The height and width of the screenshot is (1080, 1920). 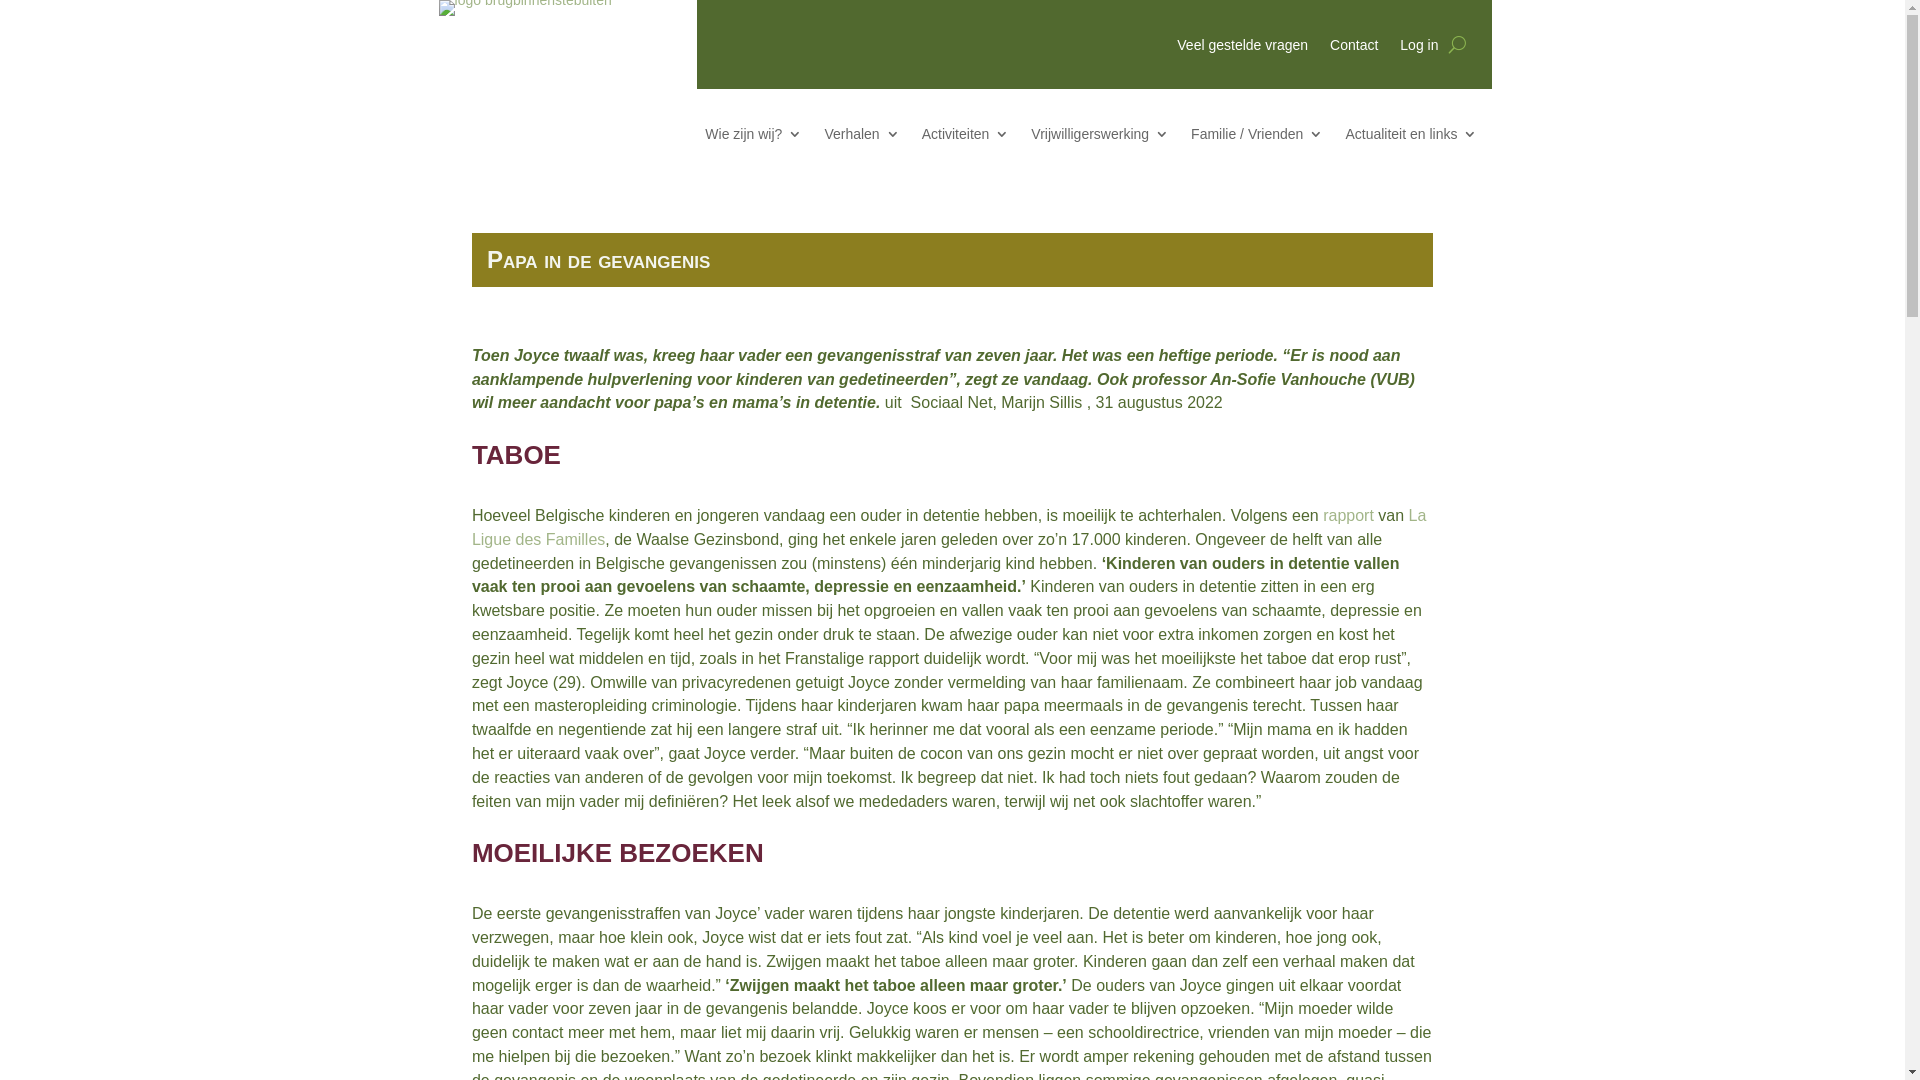 What do you see at coordinates (1348, 516) in the screenshot?
I see `rapport` at bounding box center [1348, 516].